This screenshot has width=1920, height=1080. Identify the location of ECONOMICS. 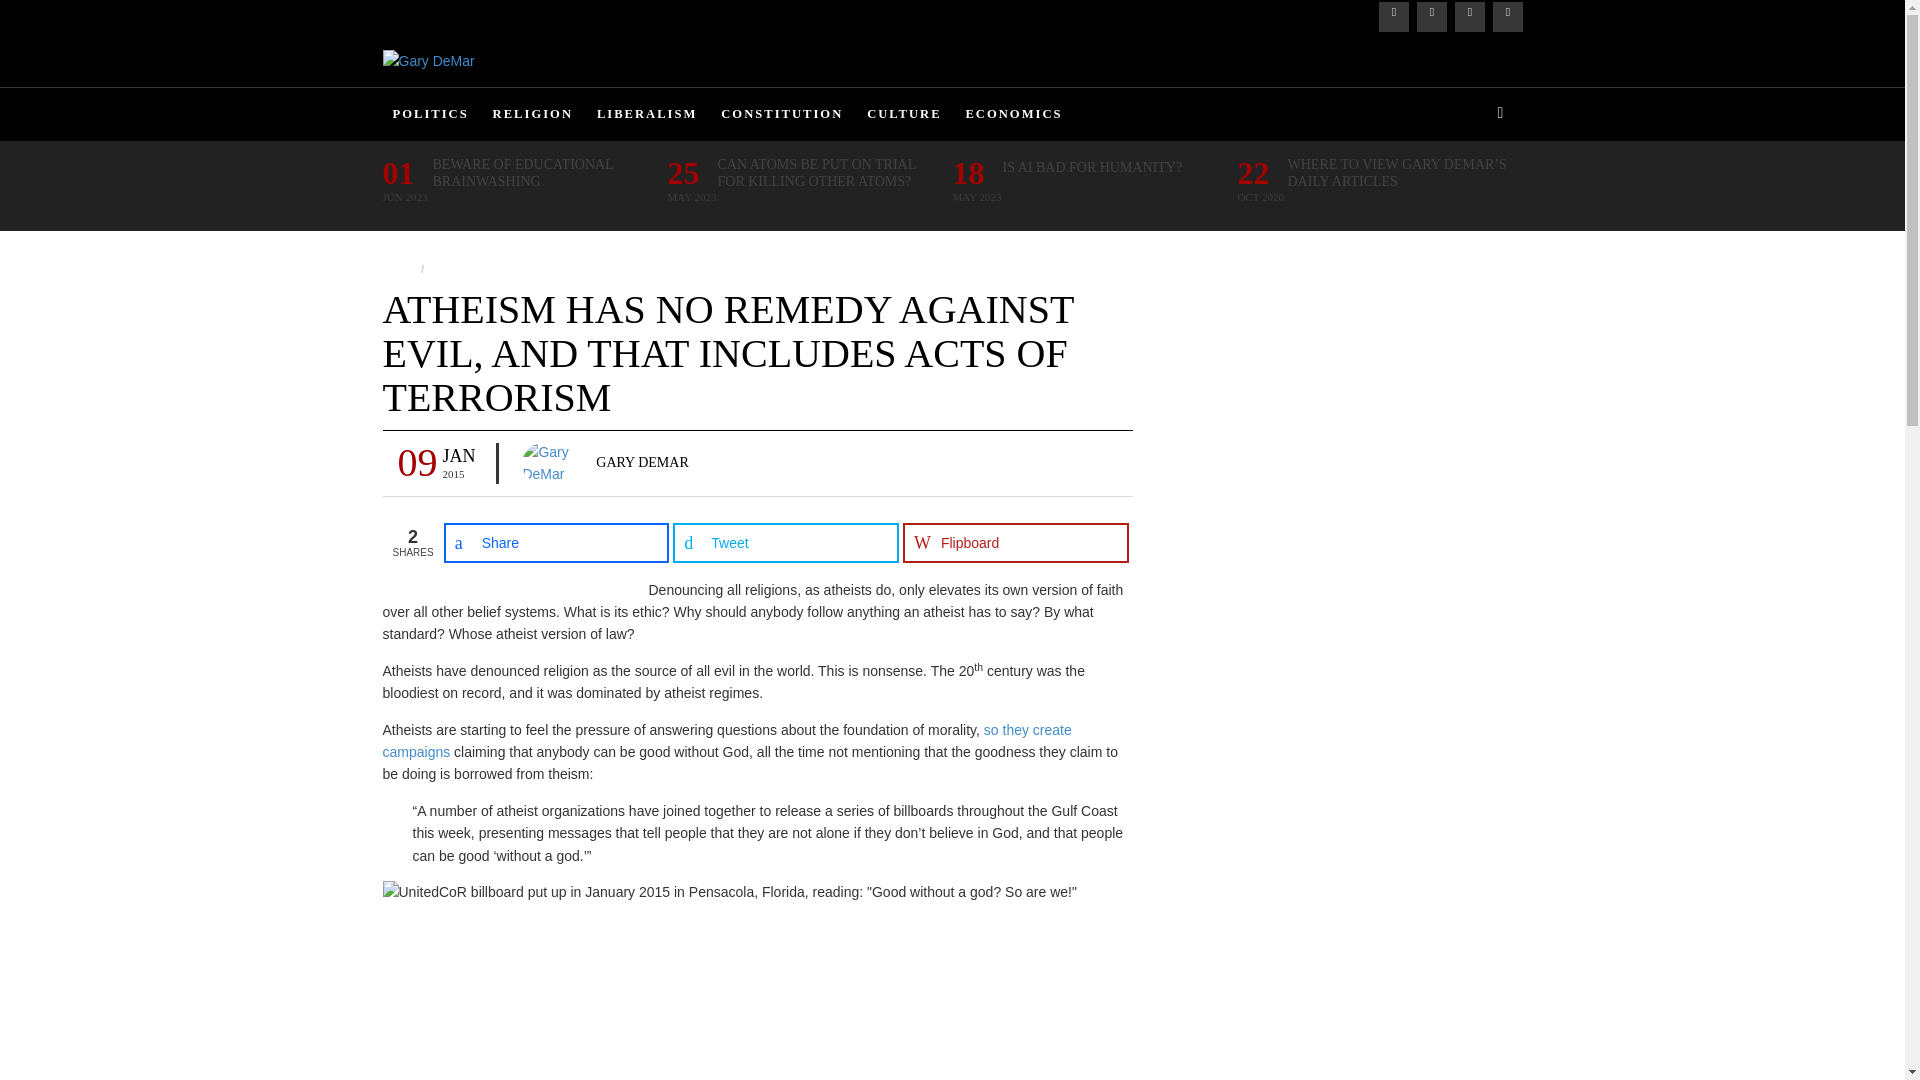
(1012, 114).